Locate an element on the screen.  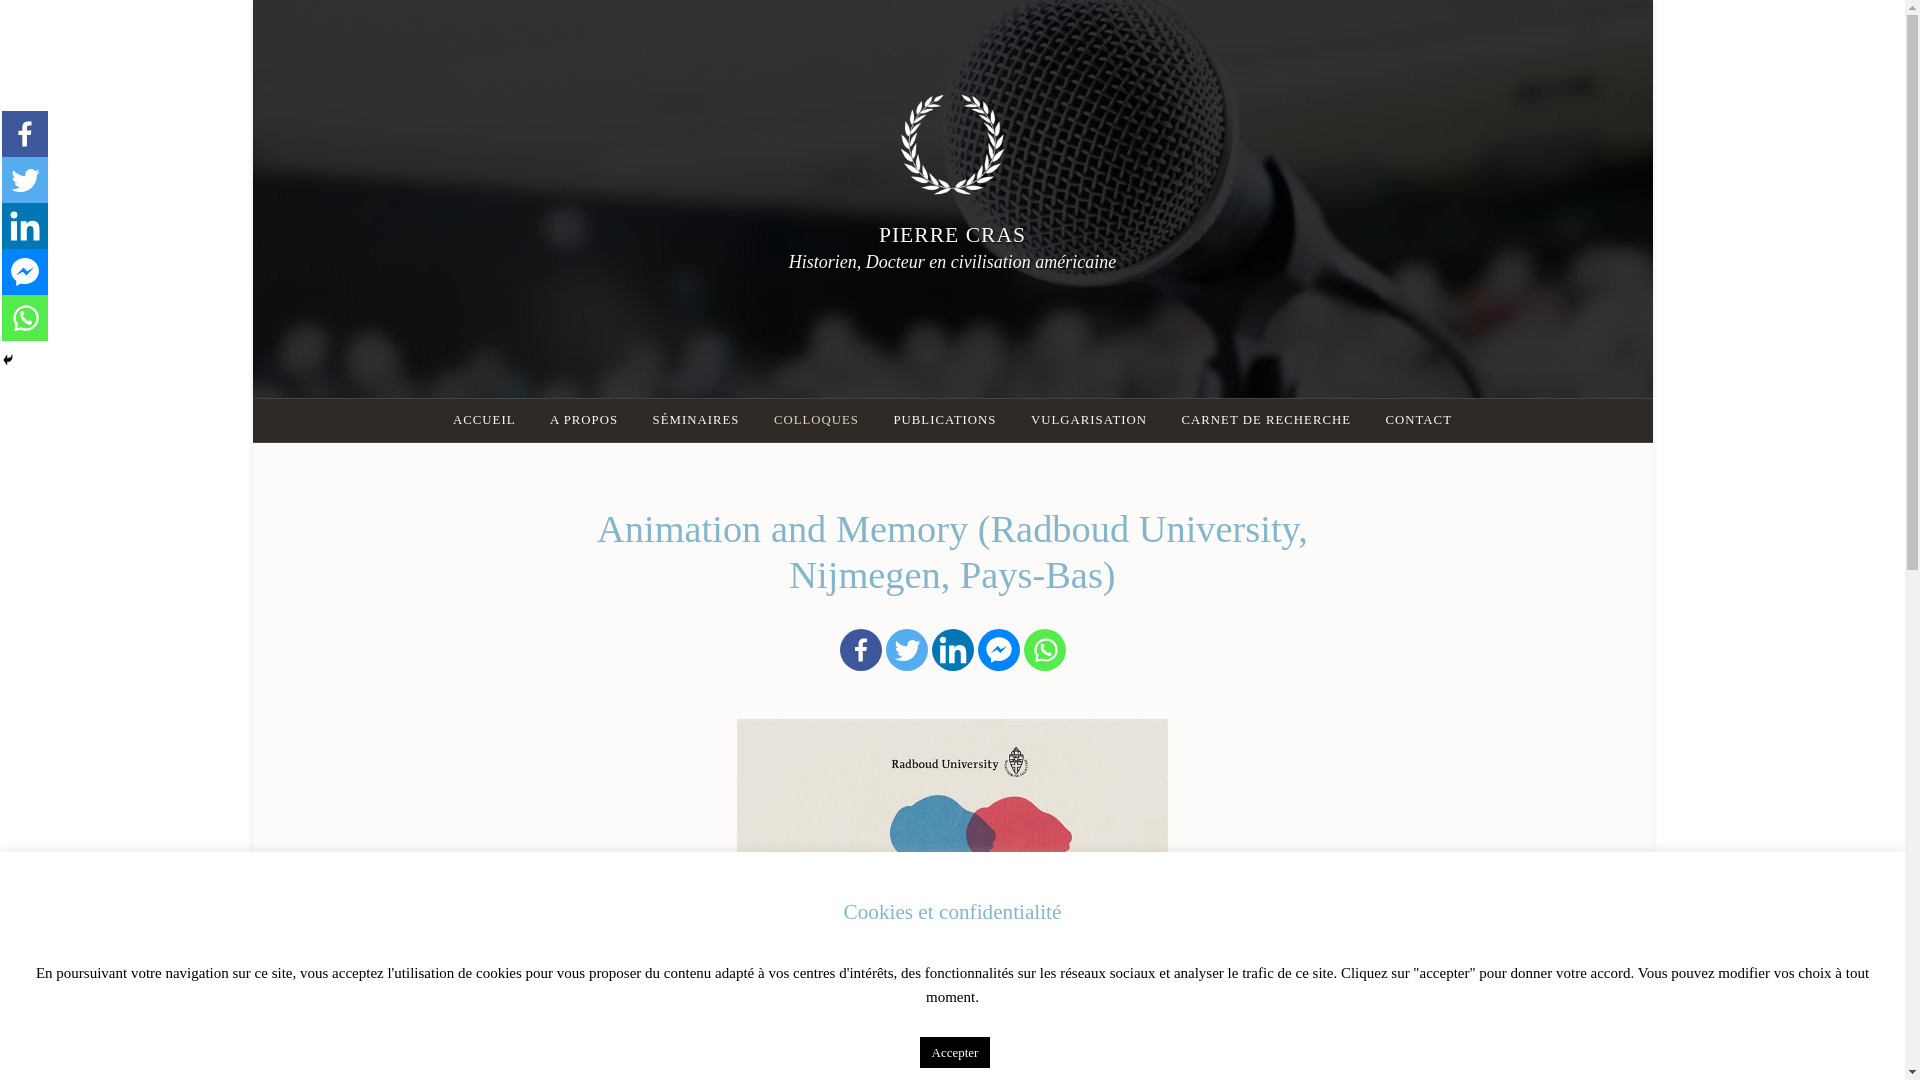
Facebook is located at coordinates (24, 134).